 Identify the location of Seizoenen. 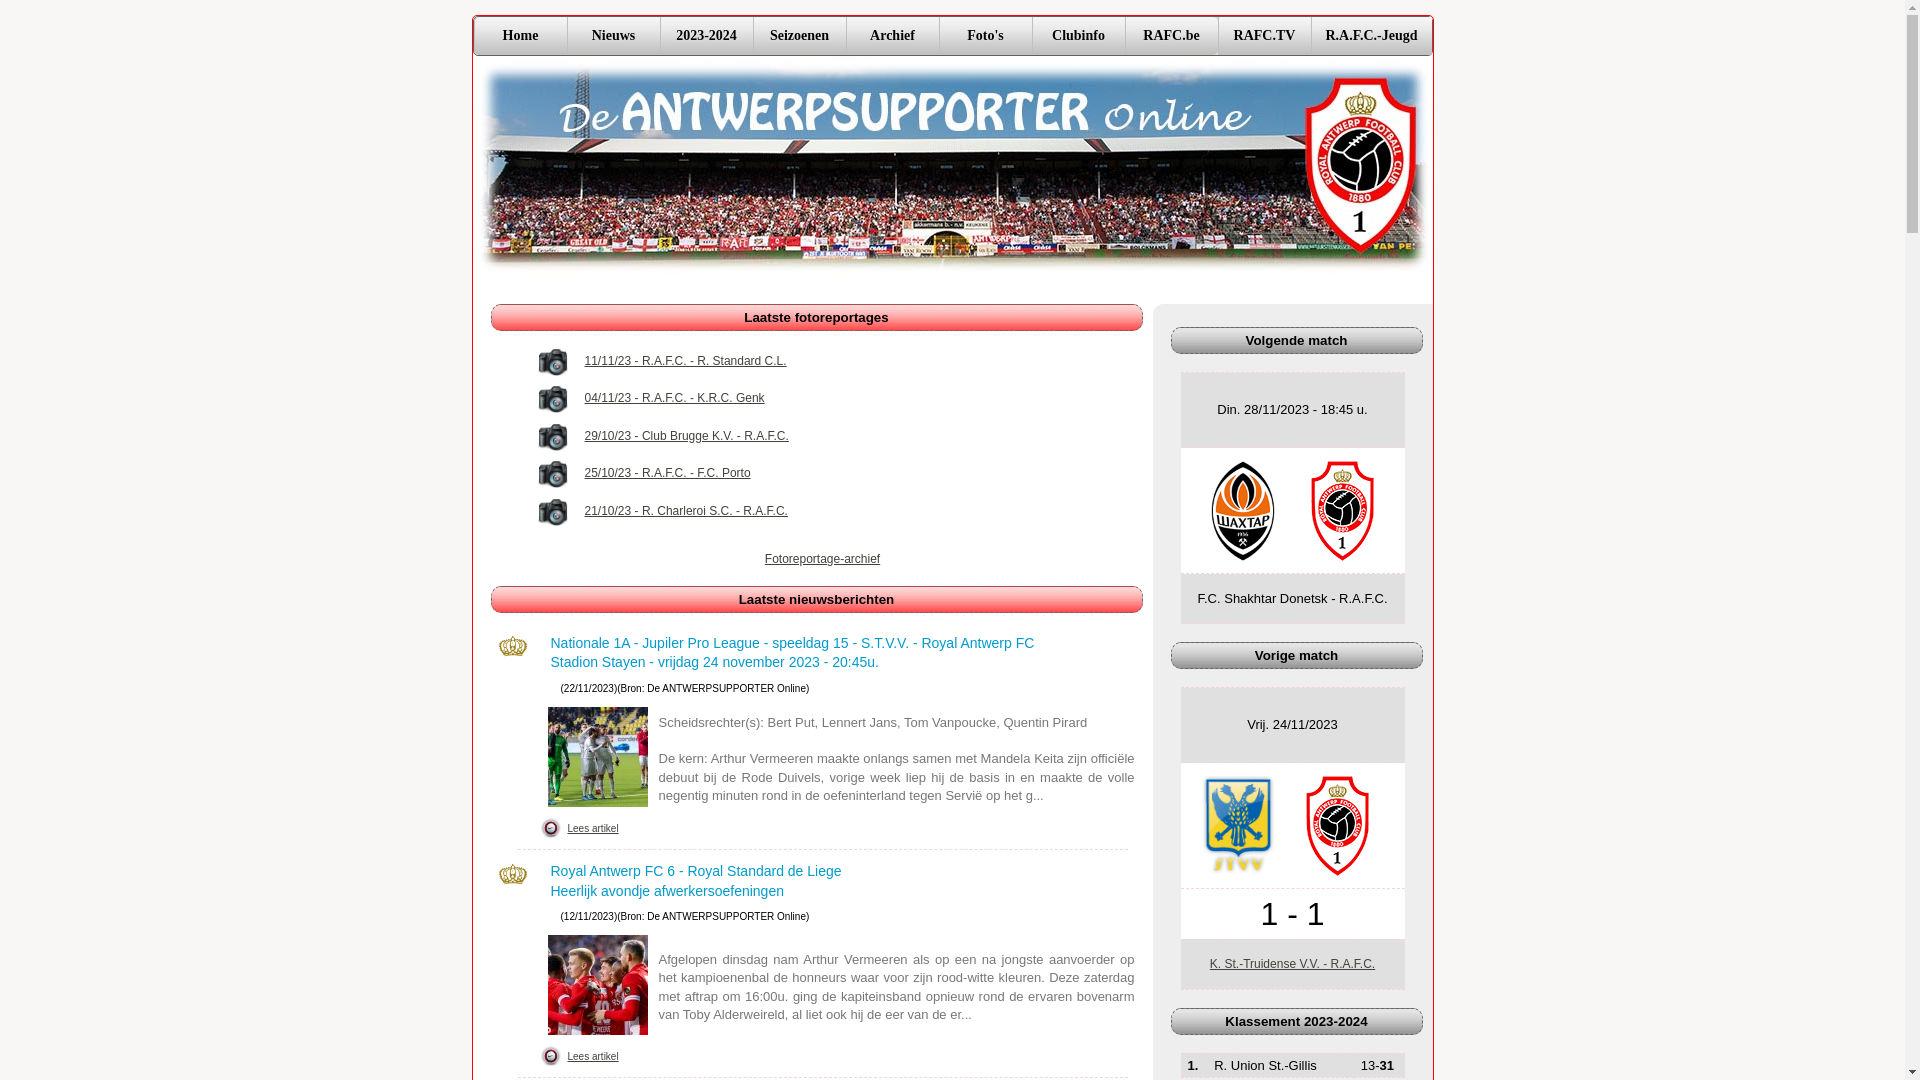
(798, 36).